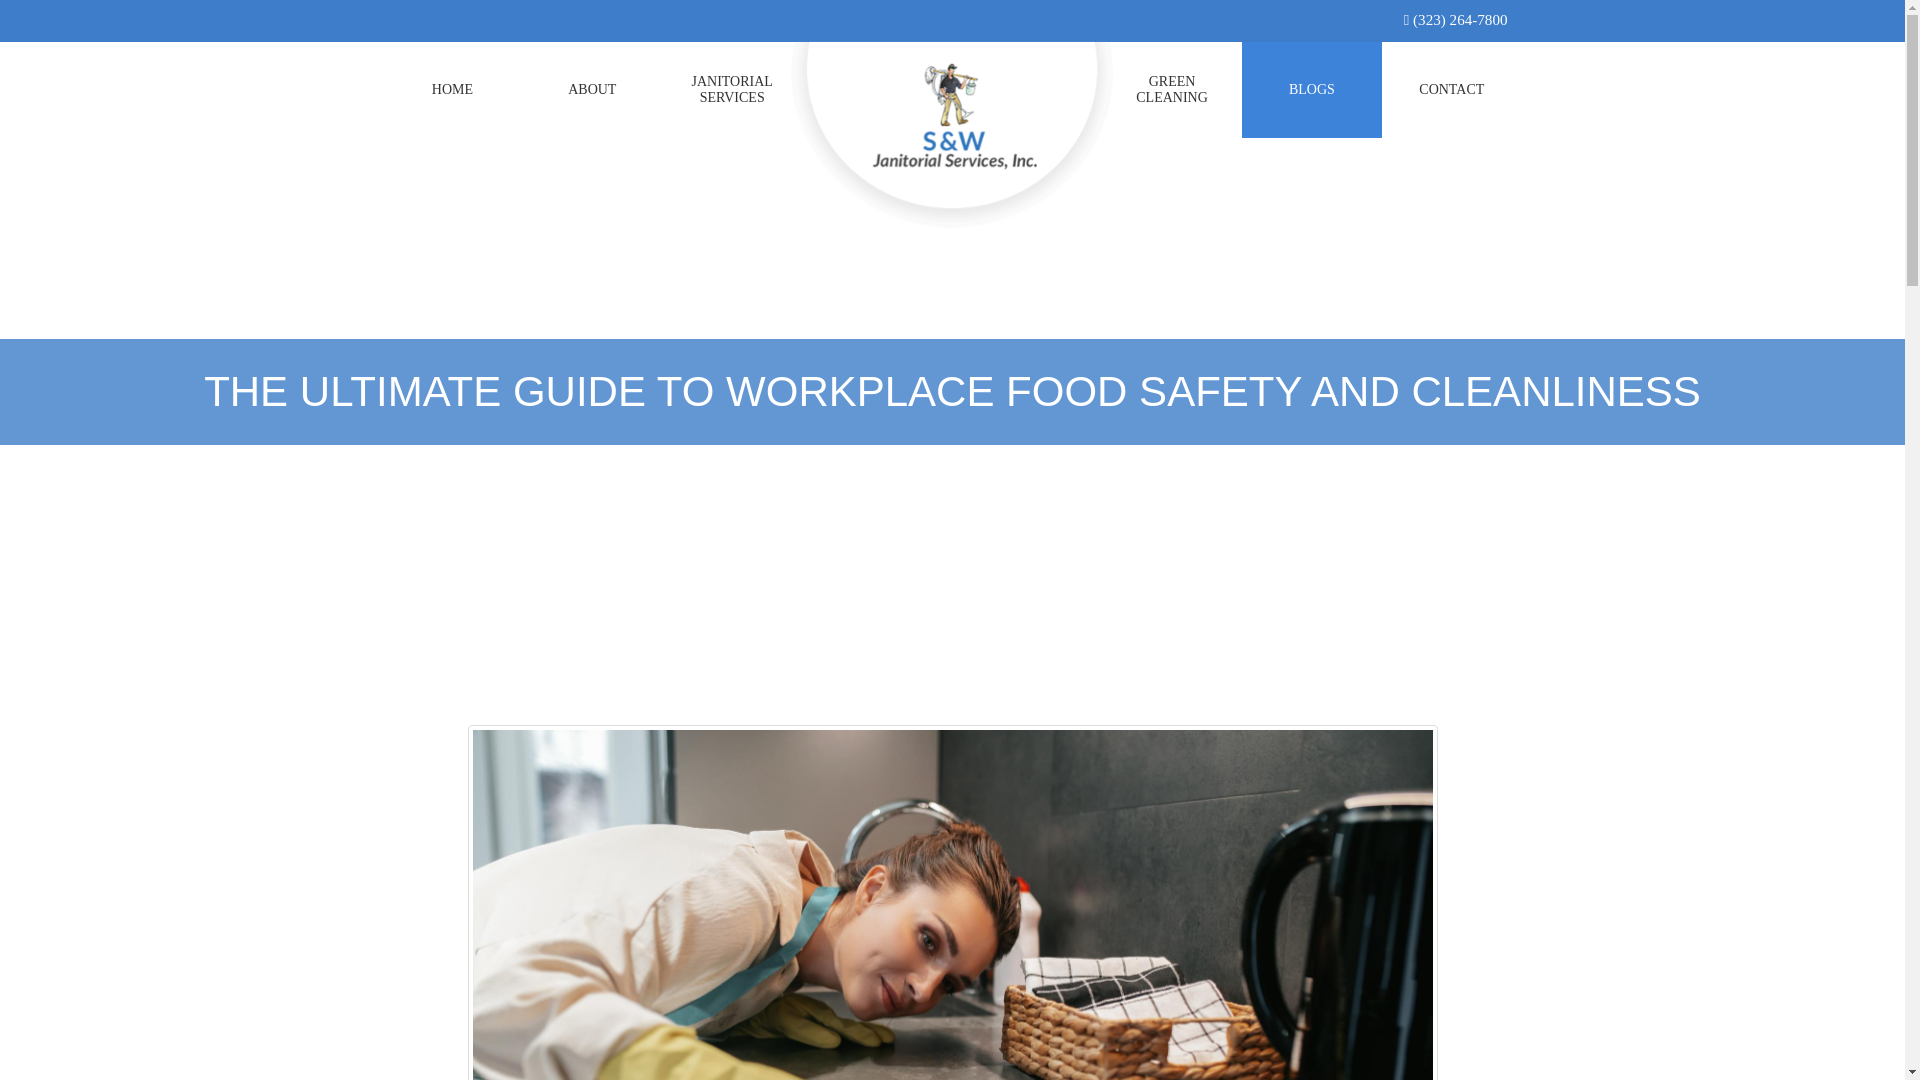  What do you see at coordinates (1312, 90) in the screenshot?
I see `Blogs` at bounding box center [1312, 90].